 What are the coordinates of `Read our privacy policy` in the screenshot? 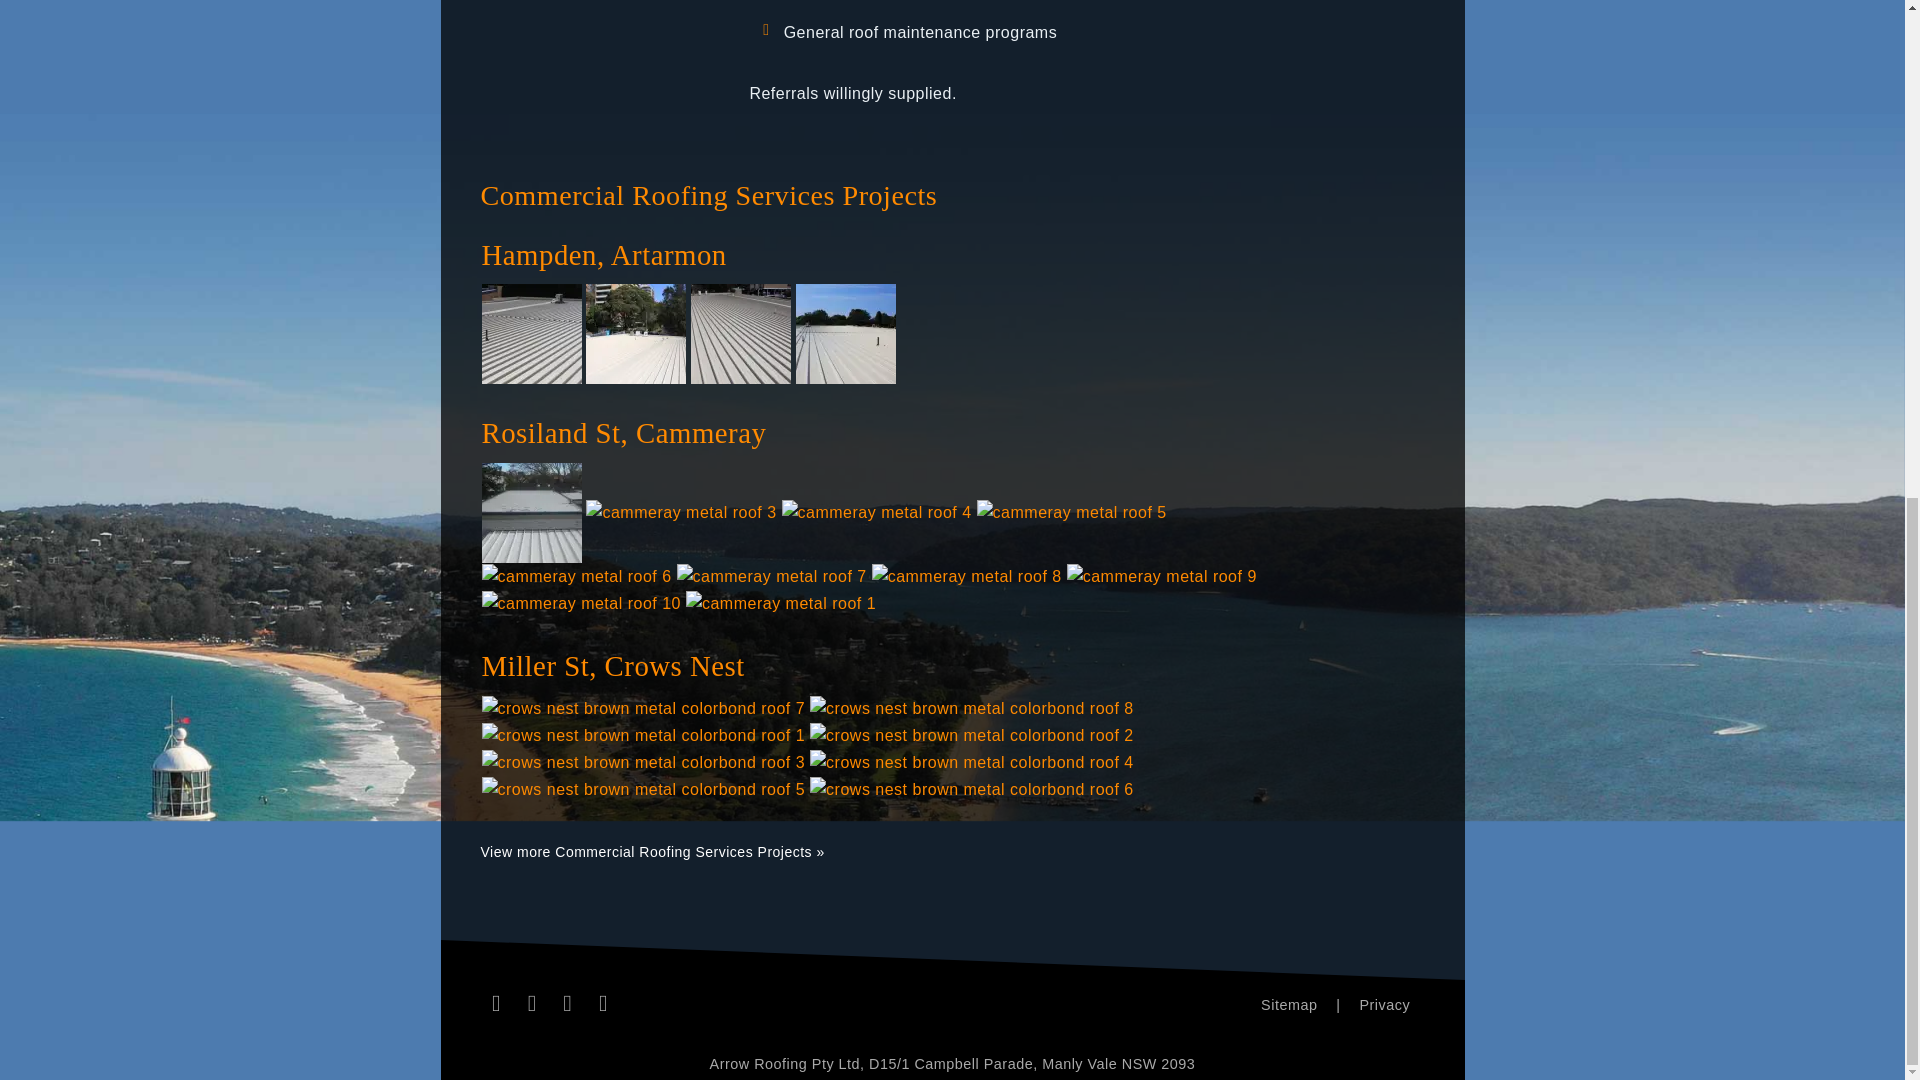 It's located at (1384, 1006).